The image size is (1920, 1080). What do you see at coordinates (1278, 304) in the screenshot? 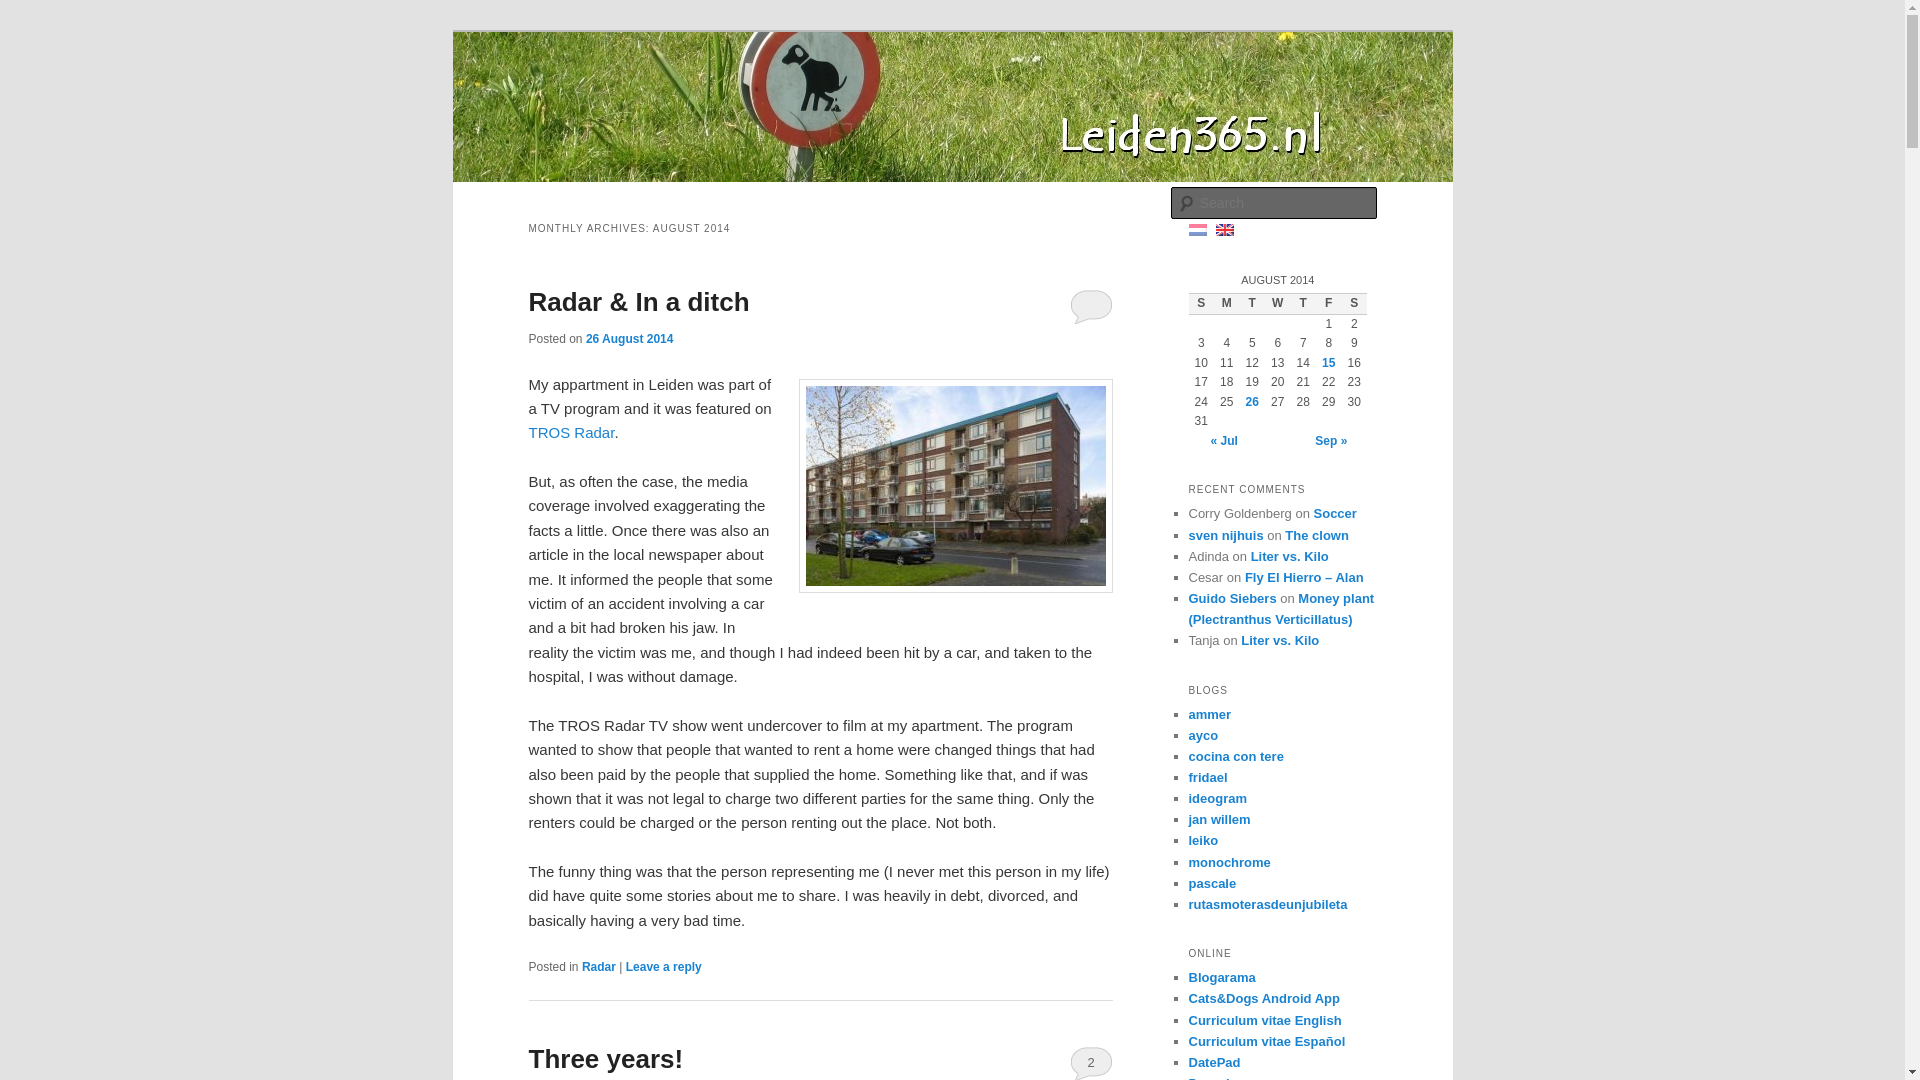
I see `Wednesday` at bounding box center [1278, 304].